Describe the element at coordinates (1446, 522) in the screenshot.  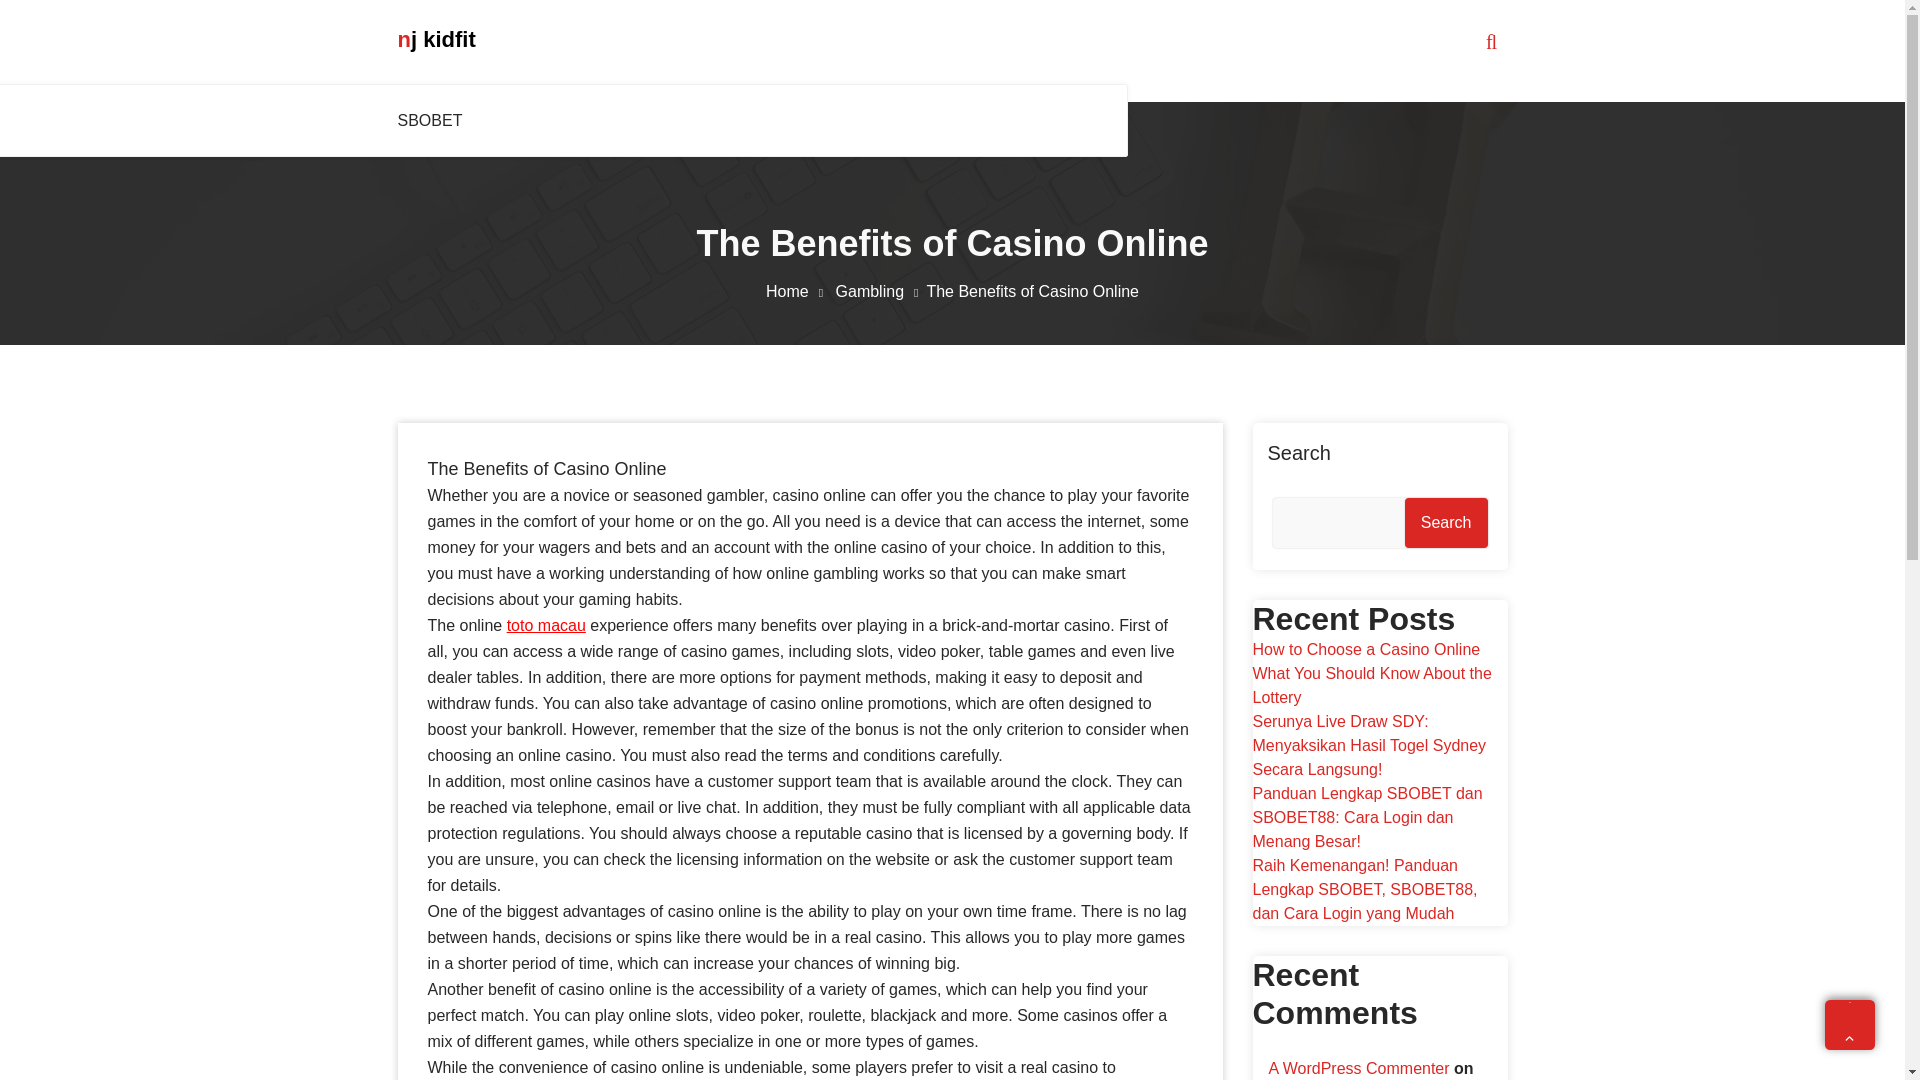
I see `Search` at that location.